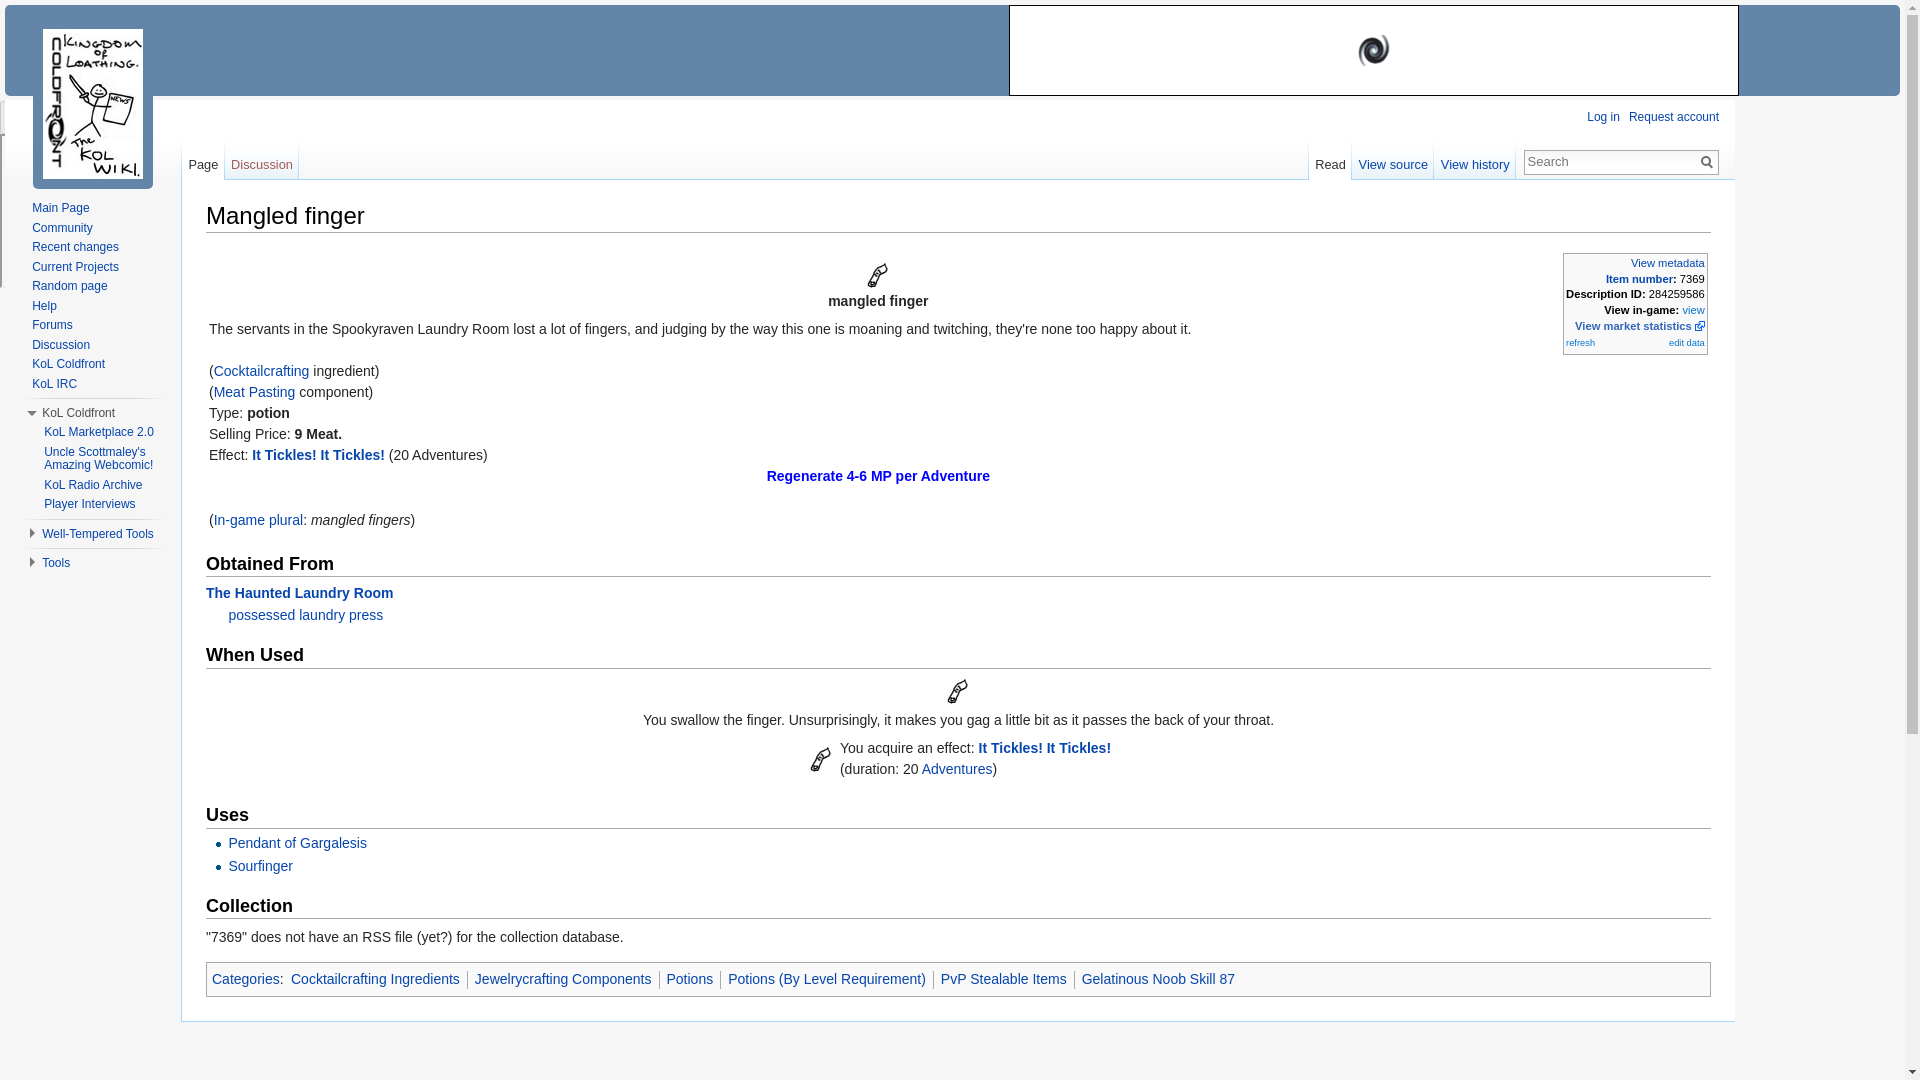 The height and width of the screenshot is (1080, 1920). Describe the element at coordinates (820, 757) in the screenshot. I see `It Tickles! It Tickles!` at that location.